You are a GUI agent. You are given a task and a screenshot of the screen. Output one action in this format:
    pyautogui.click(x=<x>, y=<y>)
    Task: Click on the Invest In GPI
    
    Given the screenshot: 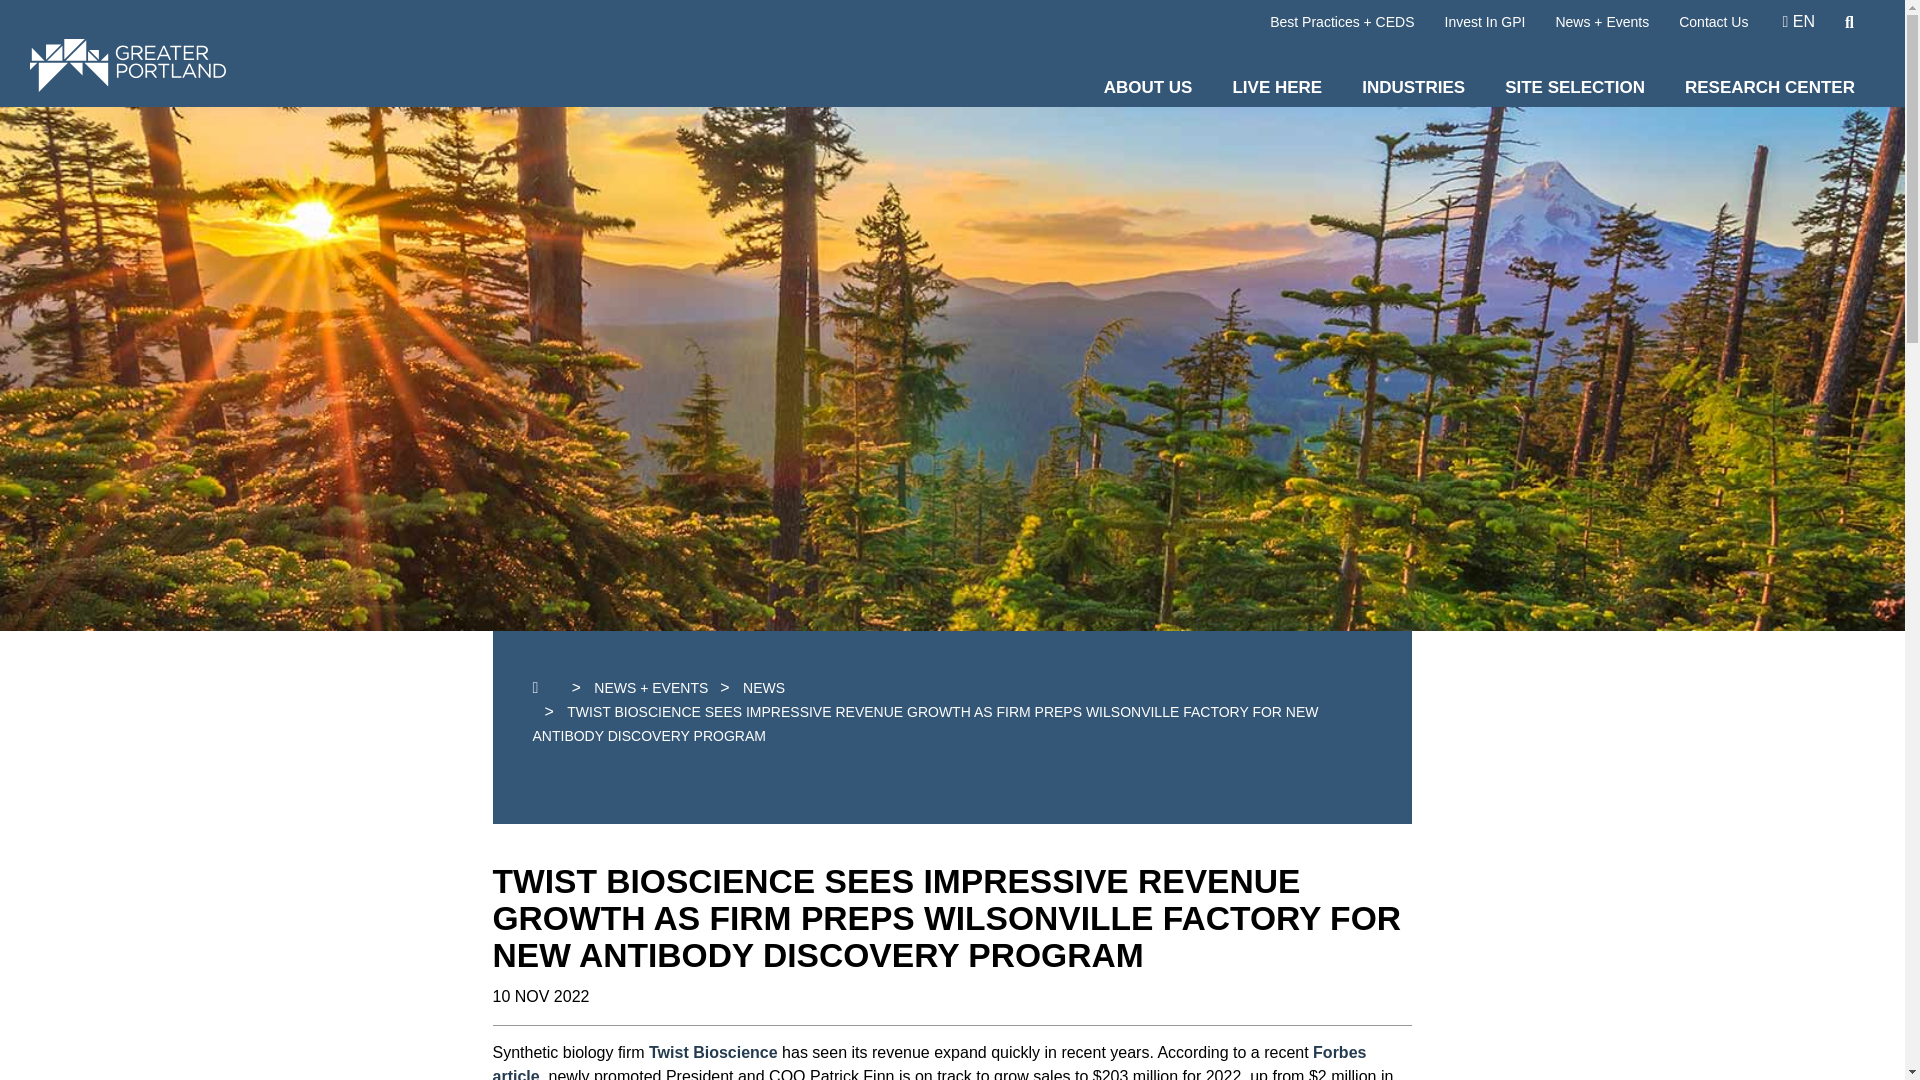 What is the action you would take?
    pyautogui.click(x=1486, y=22)
    